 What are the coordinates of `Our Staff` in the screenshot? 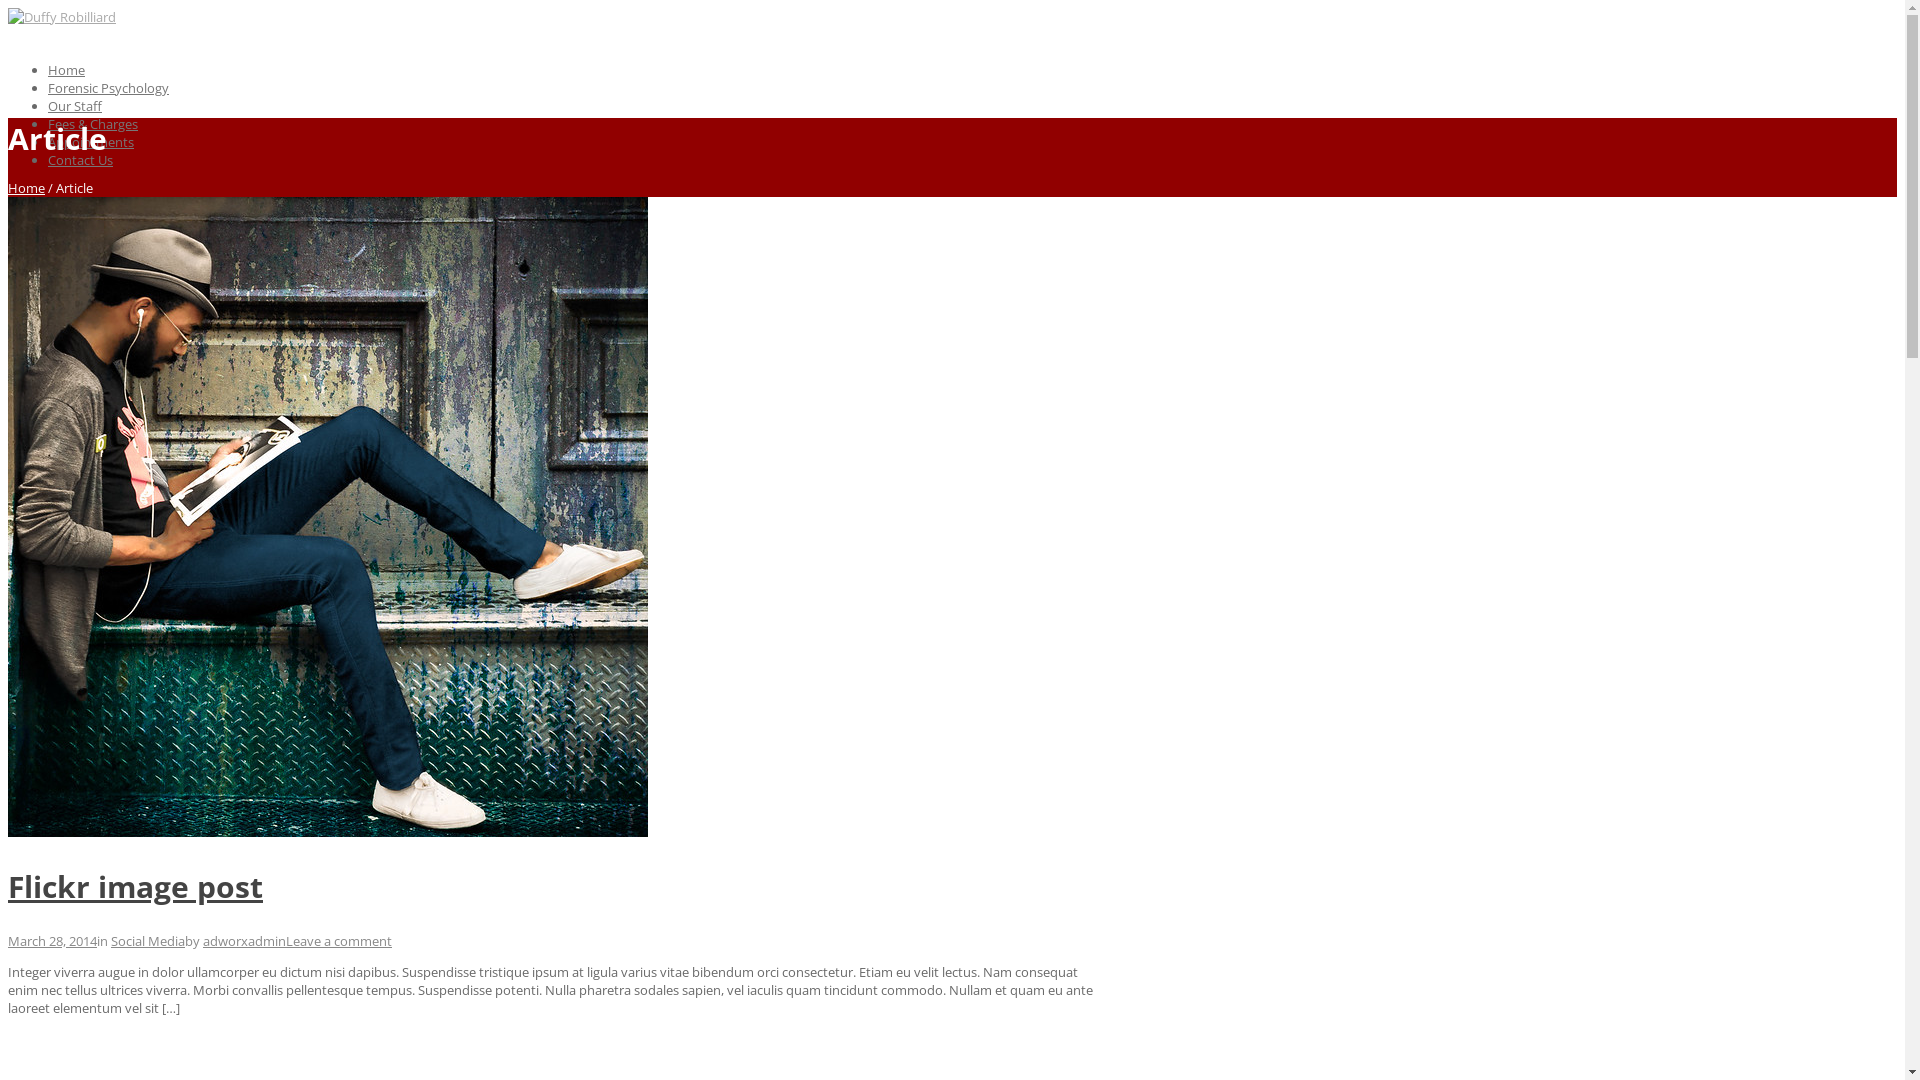 It's located at (75, 106).